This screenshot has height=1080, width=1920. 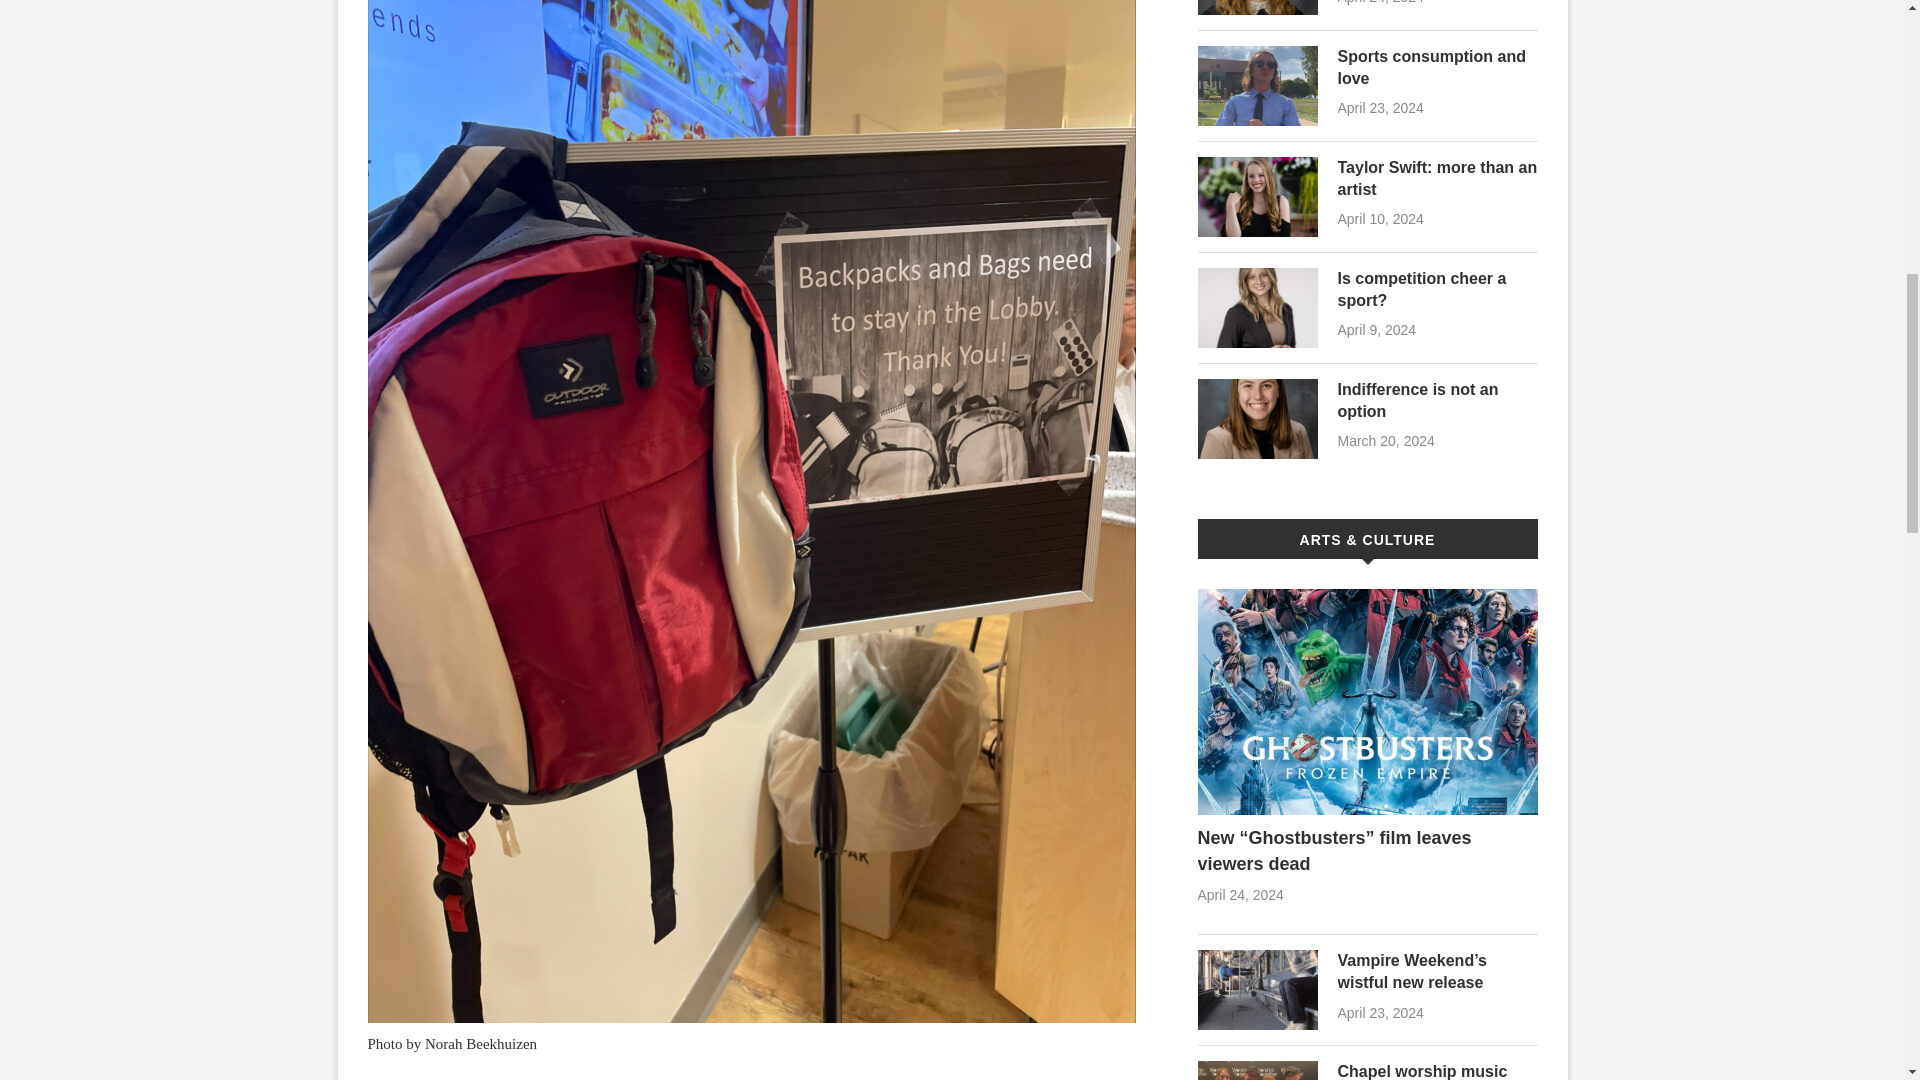 What do you see at coordinates (1258, 419) in the screenshot?
I see `Indifference is not an option` at bounding box center [1258, 419].